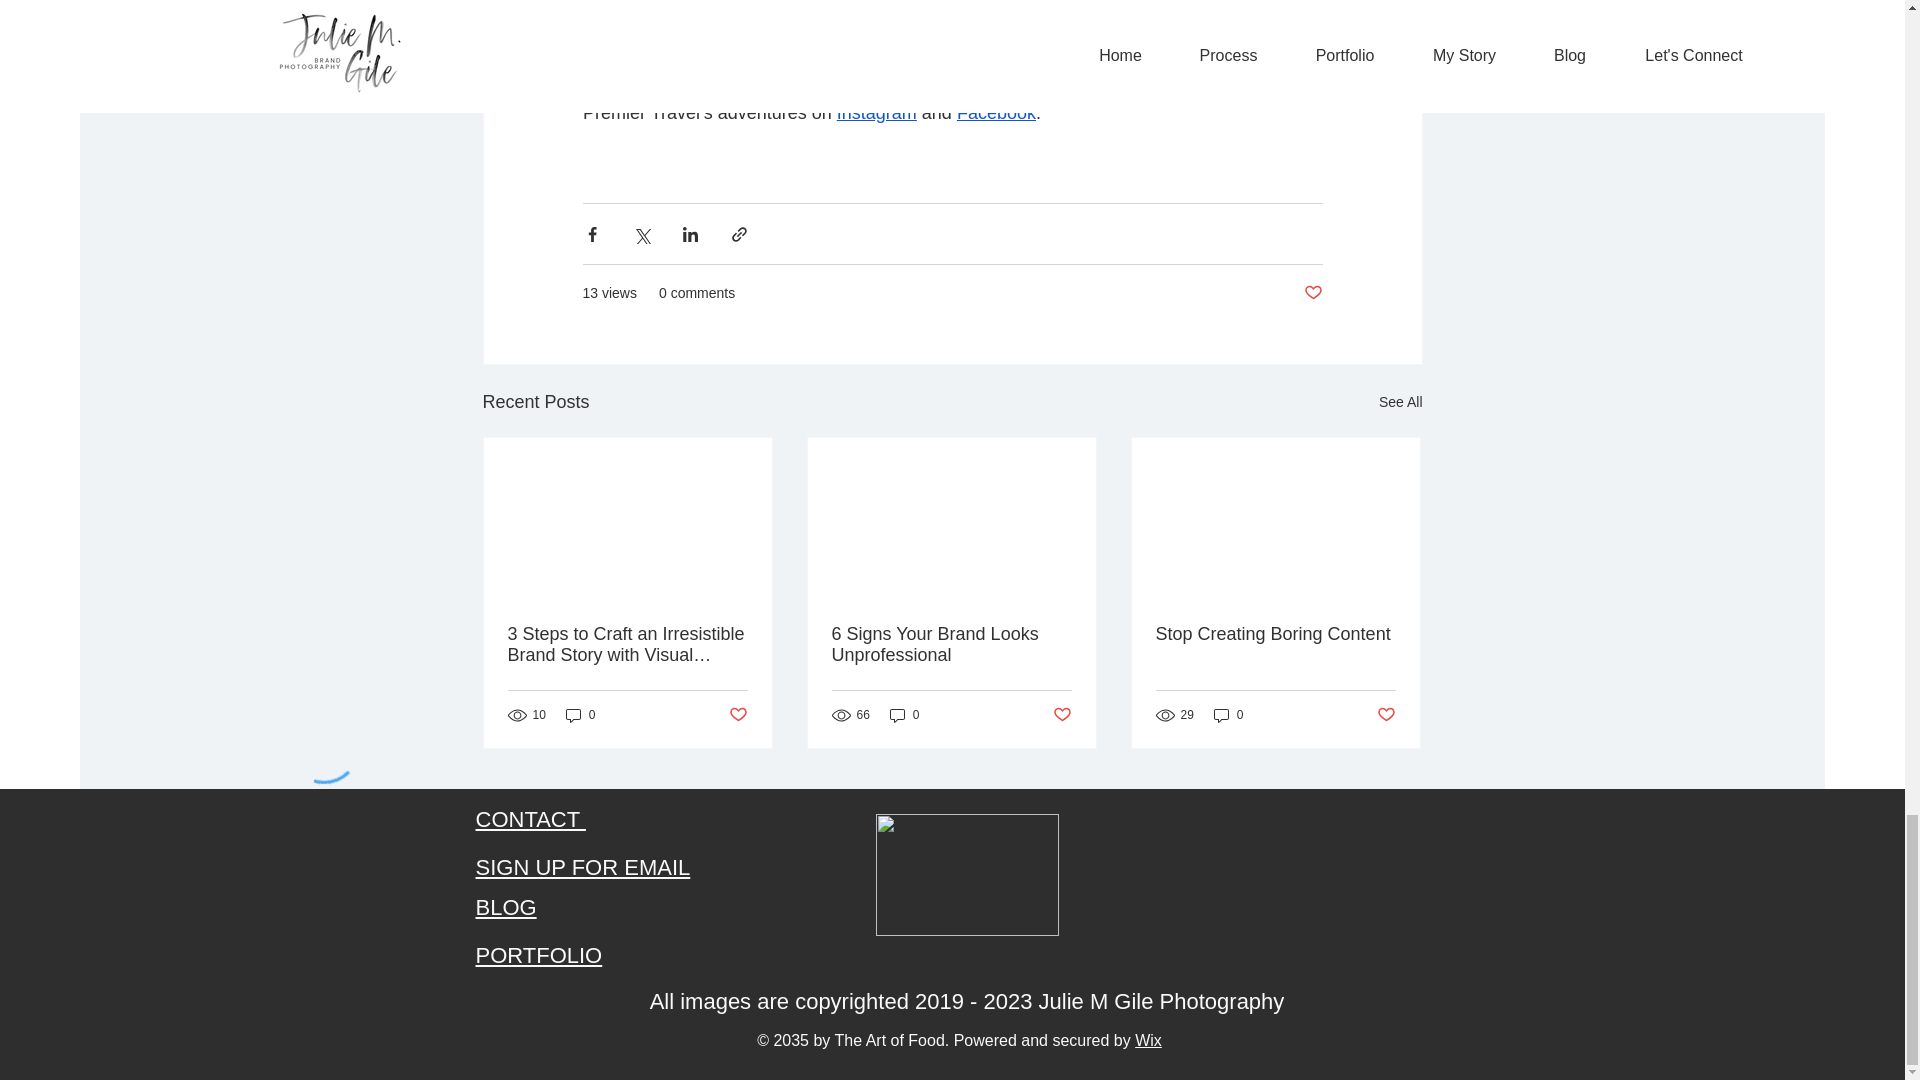 The image size is (1920, 1080). Describe the element at coordinates (995, 112) in the screenshot. I see `Facebook` at that location.